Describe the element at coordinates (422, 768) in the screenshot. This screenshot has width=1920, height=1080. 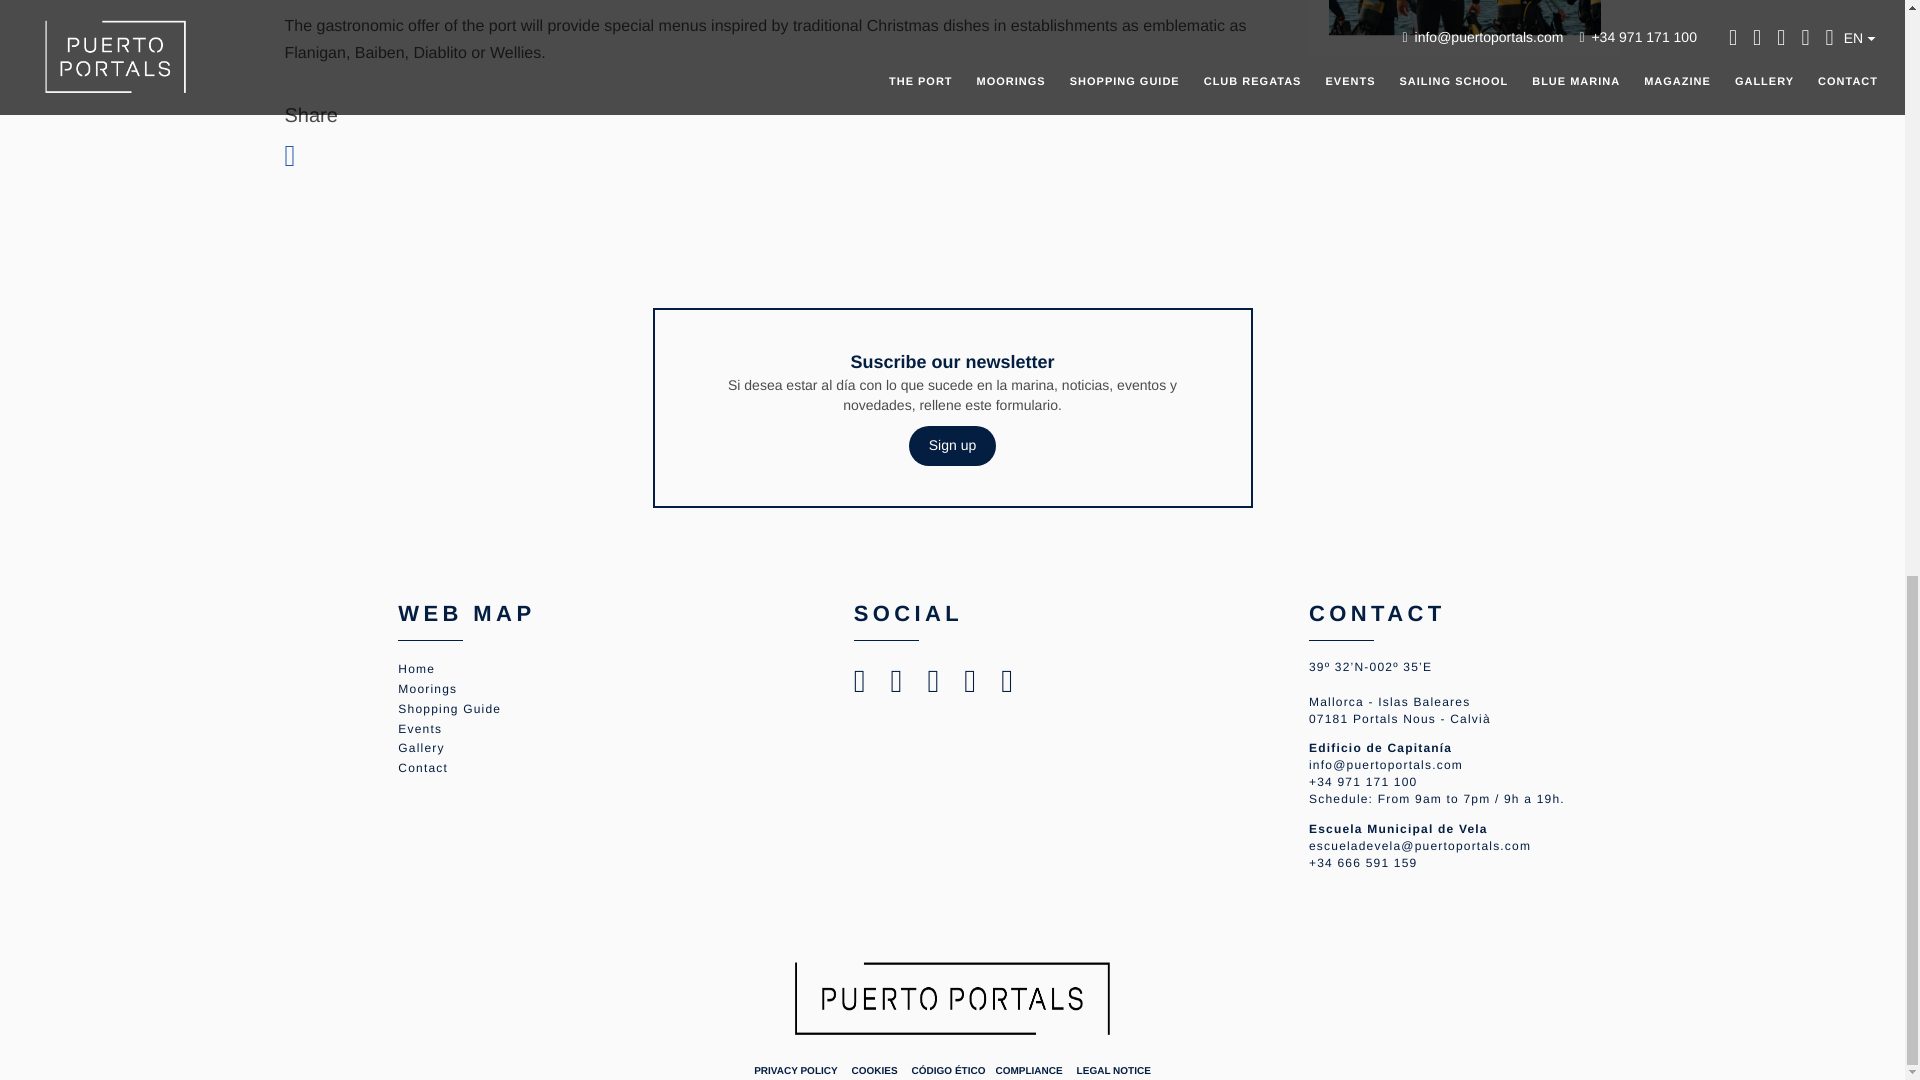
I see `Contact` at that location.